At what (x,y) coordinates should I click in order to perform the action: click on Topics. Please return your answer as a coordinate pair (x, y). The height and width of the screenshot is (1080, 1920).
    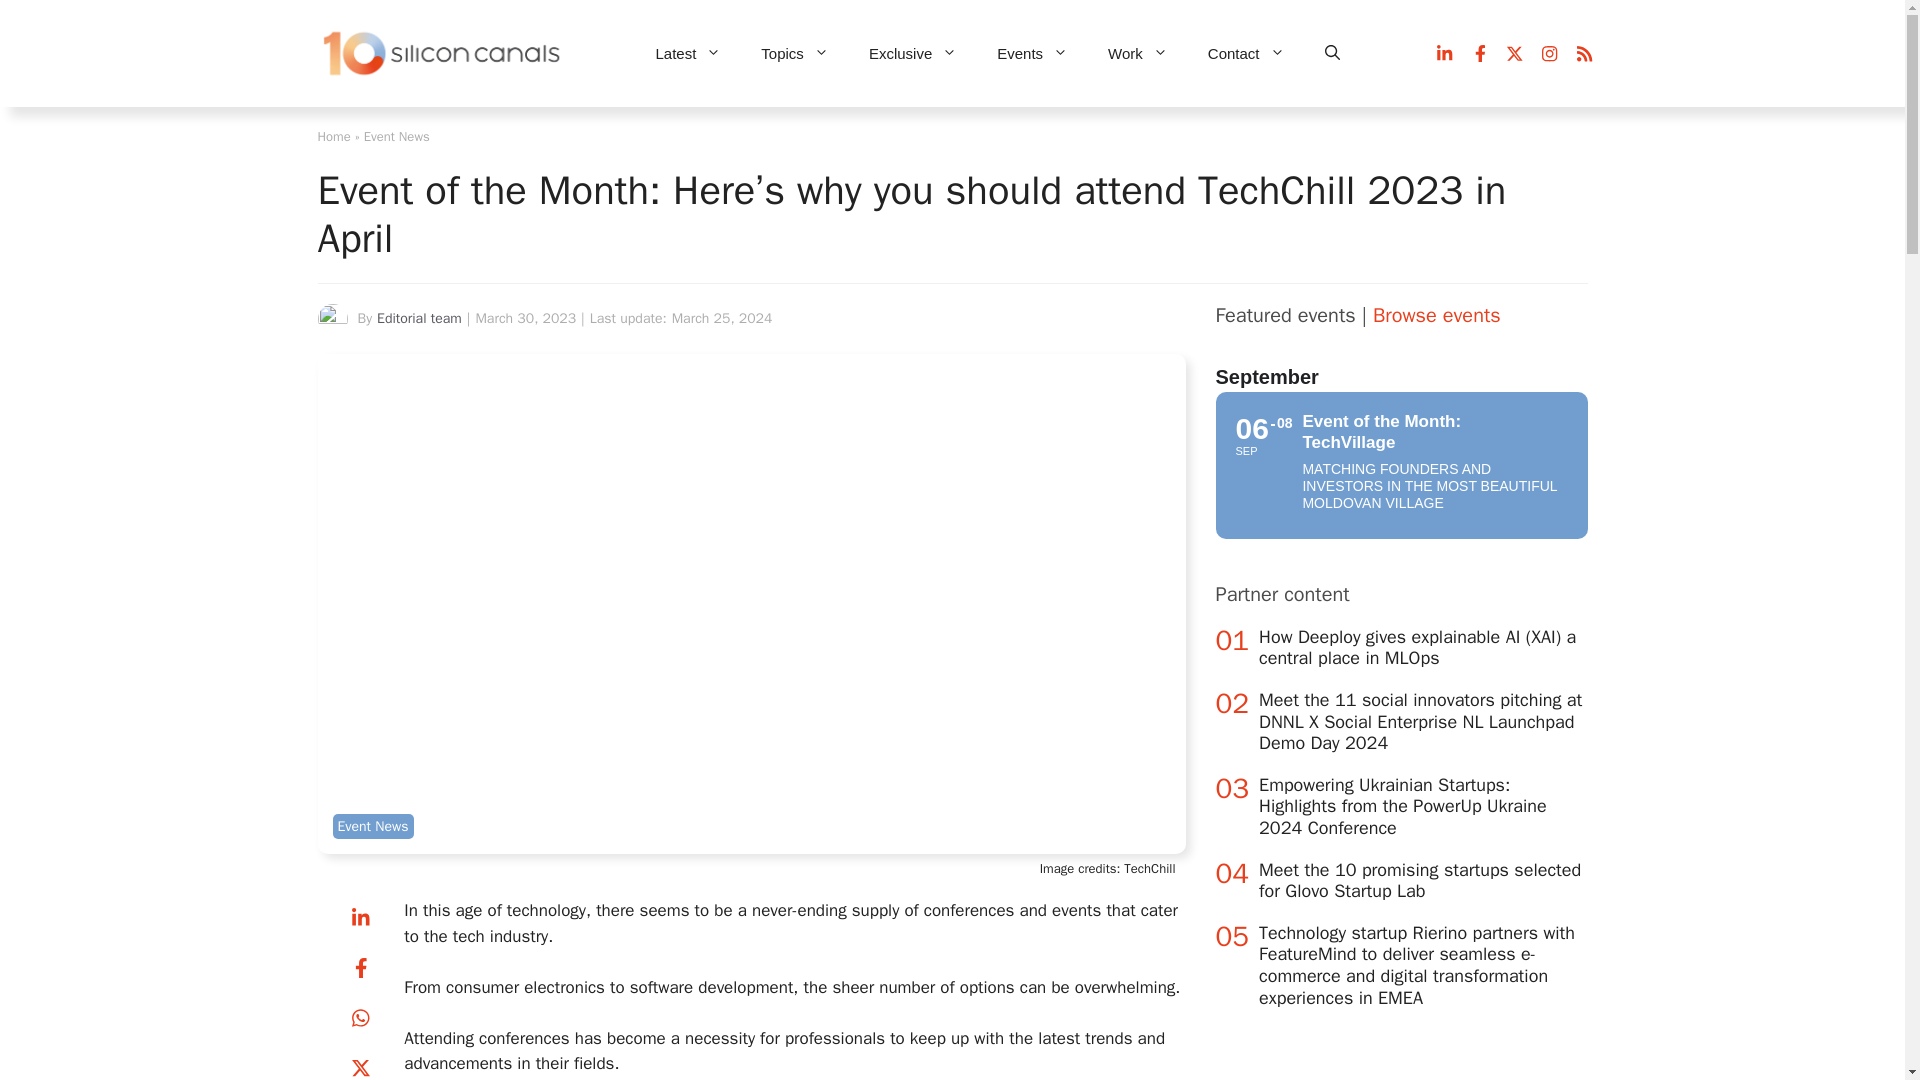
    Looking at the image, I should click on (794, 54).